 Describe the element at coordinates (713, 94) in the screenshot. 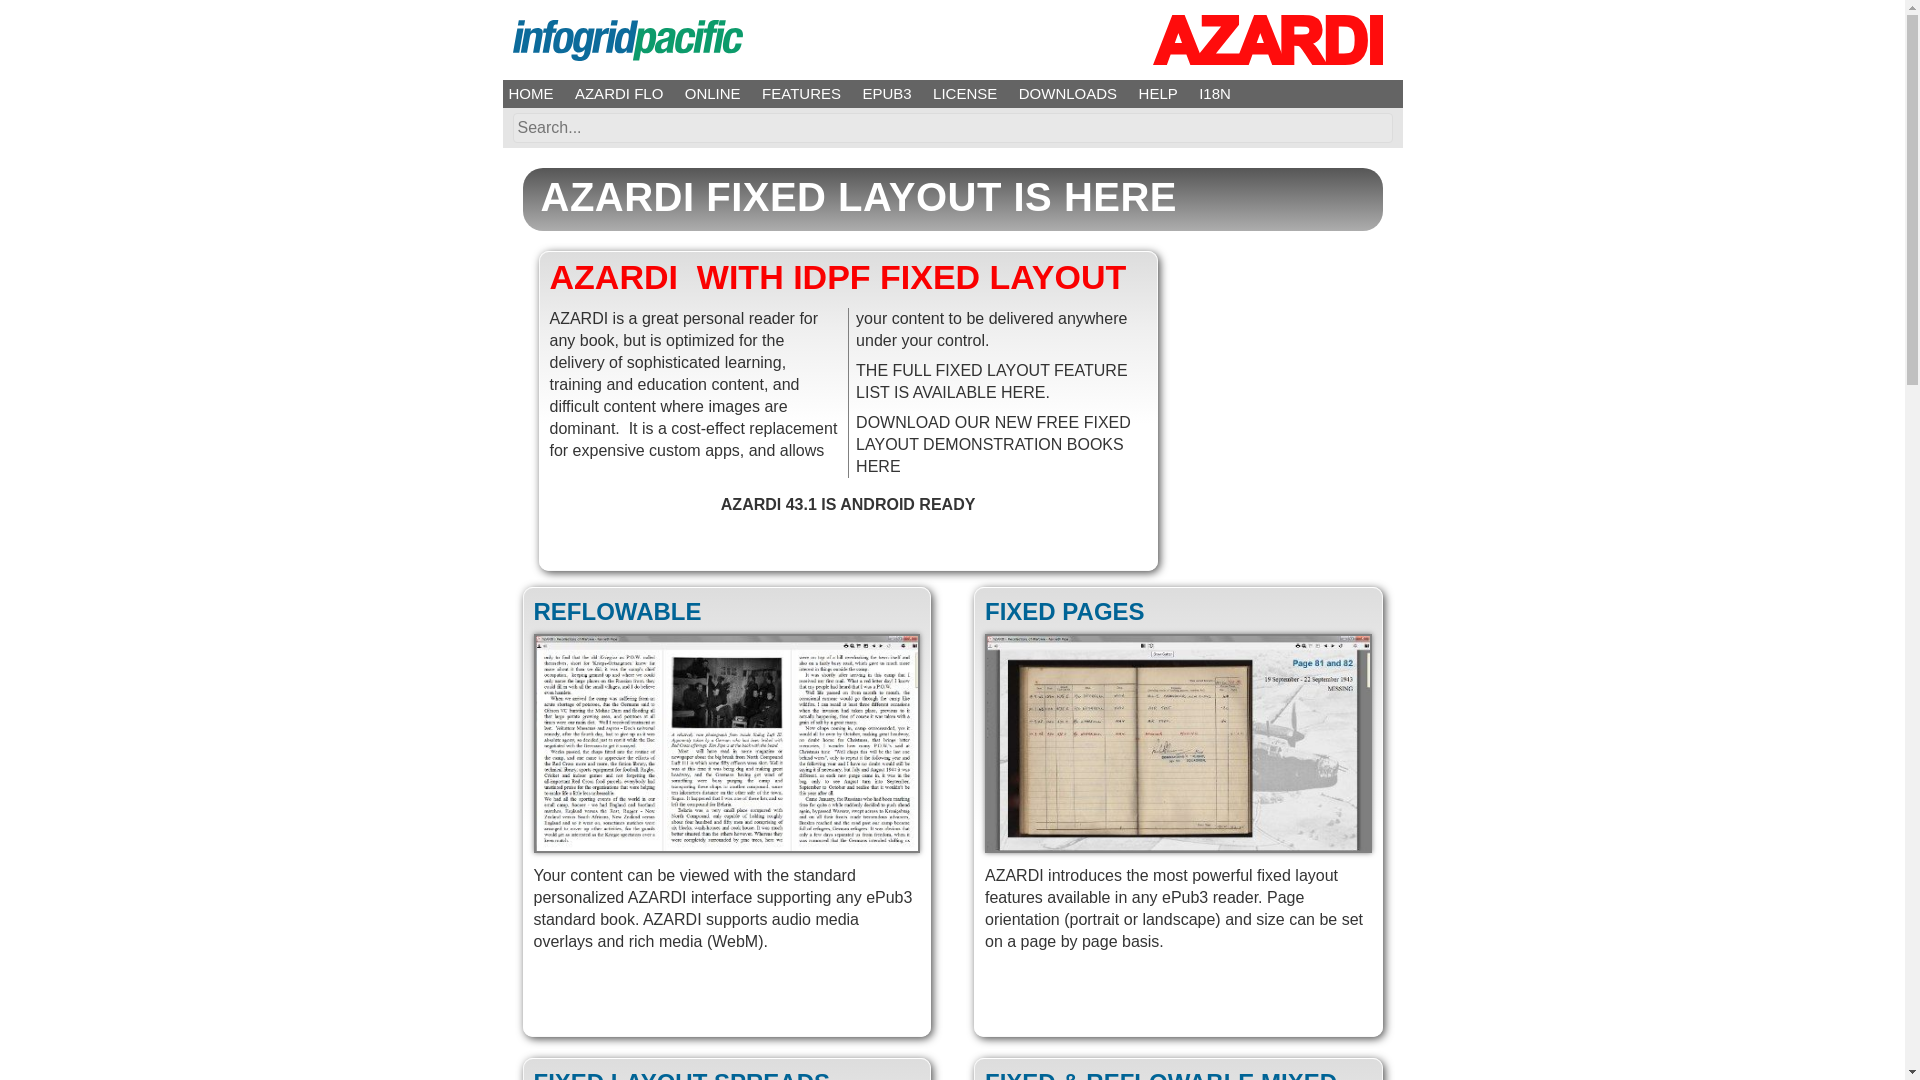

I see `ONLINE` at that location.